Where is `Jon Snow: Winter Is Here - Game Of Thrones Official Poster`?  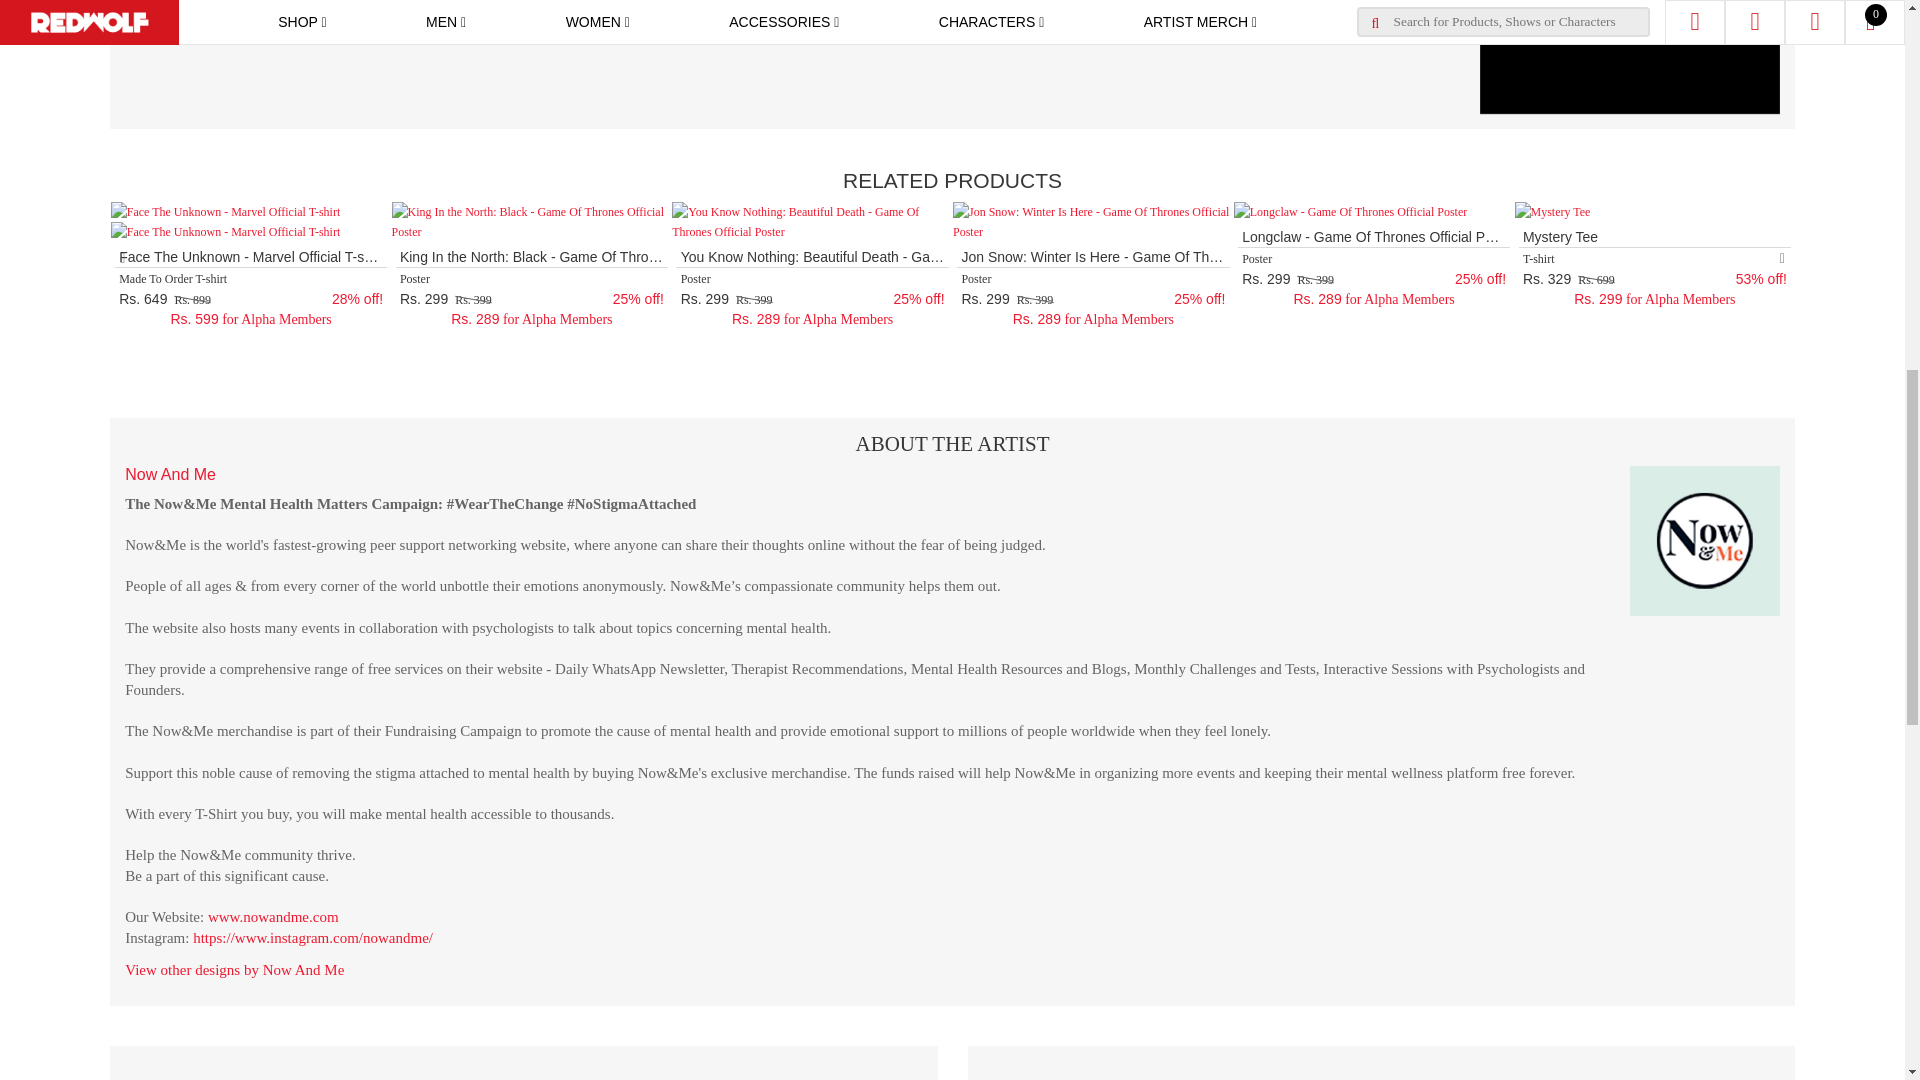 Jon Snow: Winter Is Here - Game Of Thrones Official Poster is located at coordinates (1093, 221).